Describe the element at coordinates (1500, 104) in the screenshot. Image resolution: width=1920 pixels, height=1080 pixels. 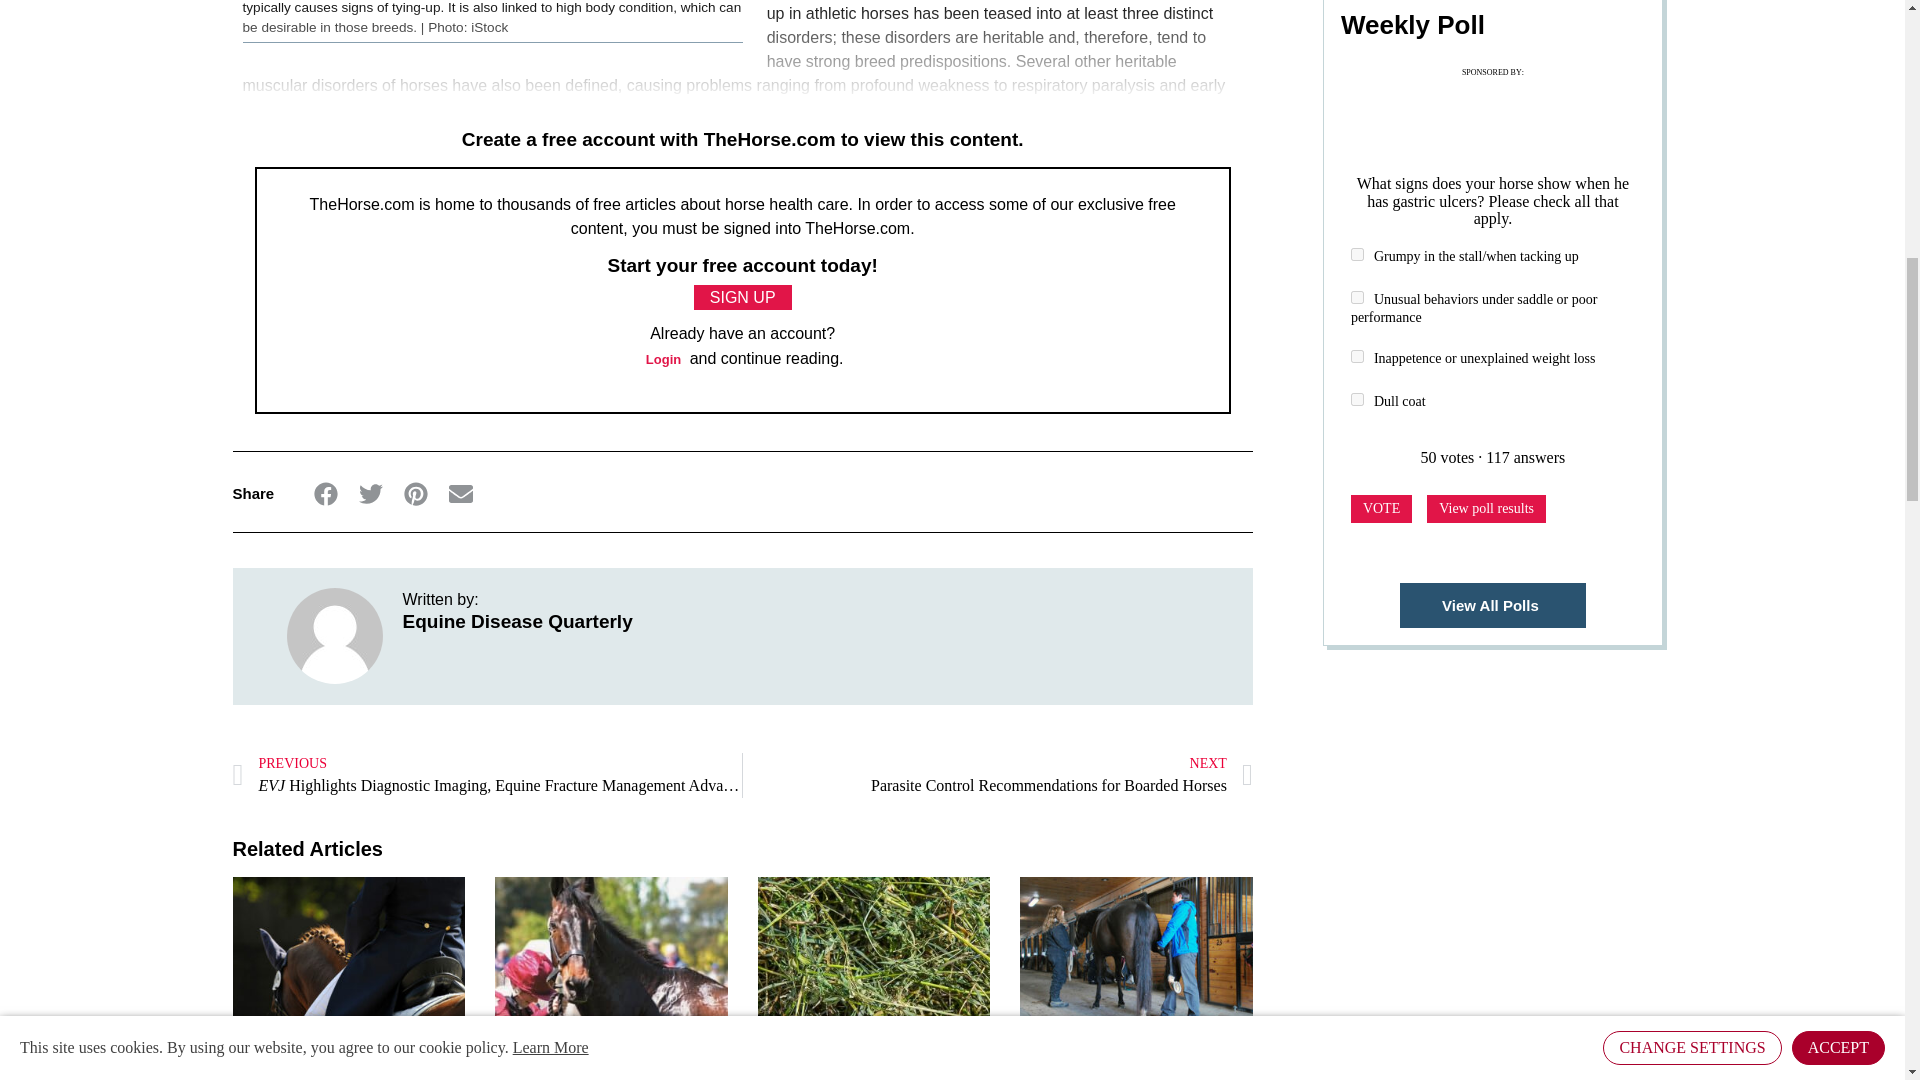
I see `3rd party ad content` at that location.